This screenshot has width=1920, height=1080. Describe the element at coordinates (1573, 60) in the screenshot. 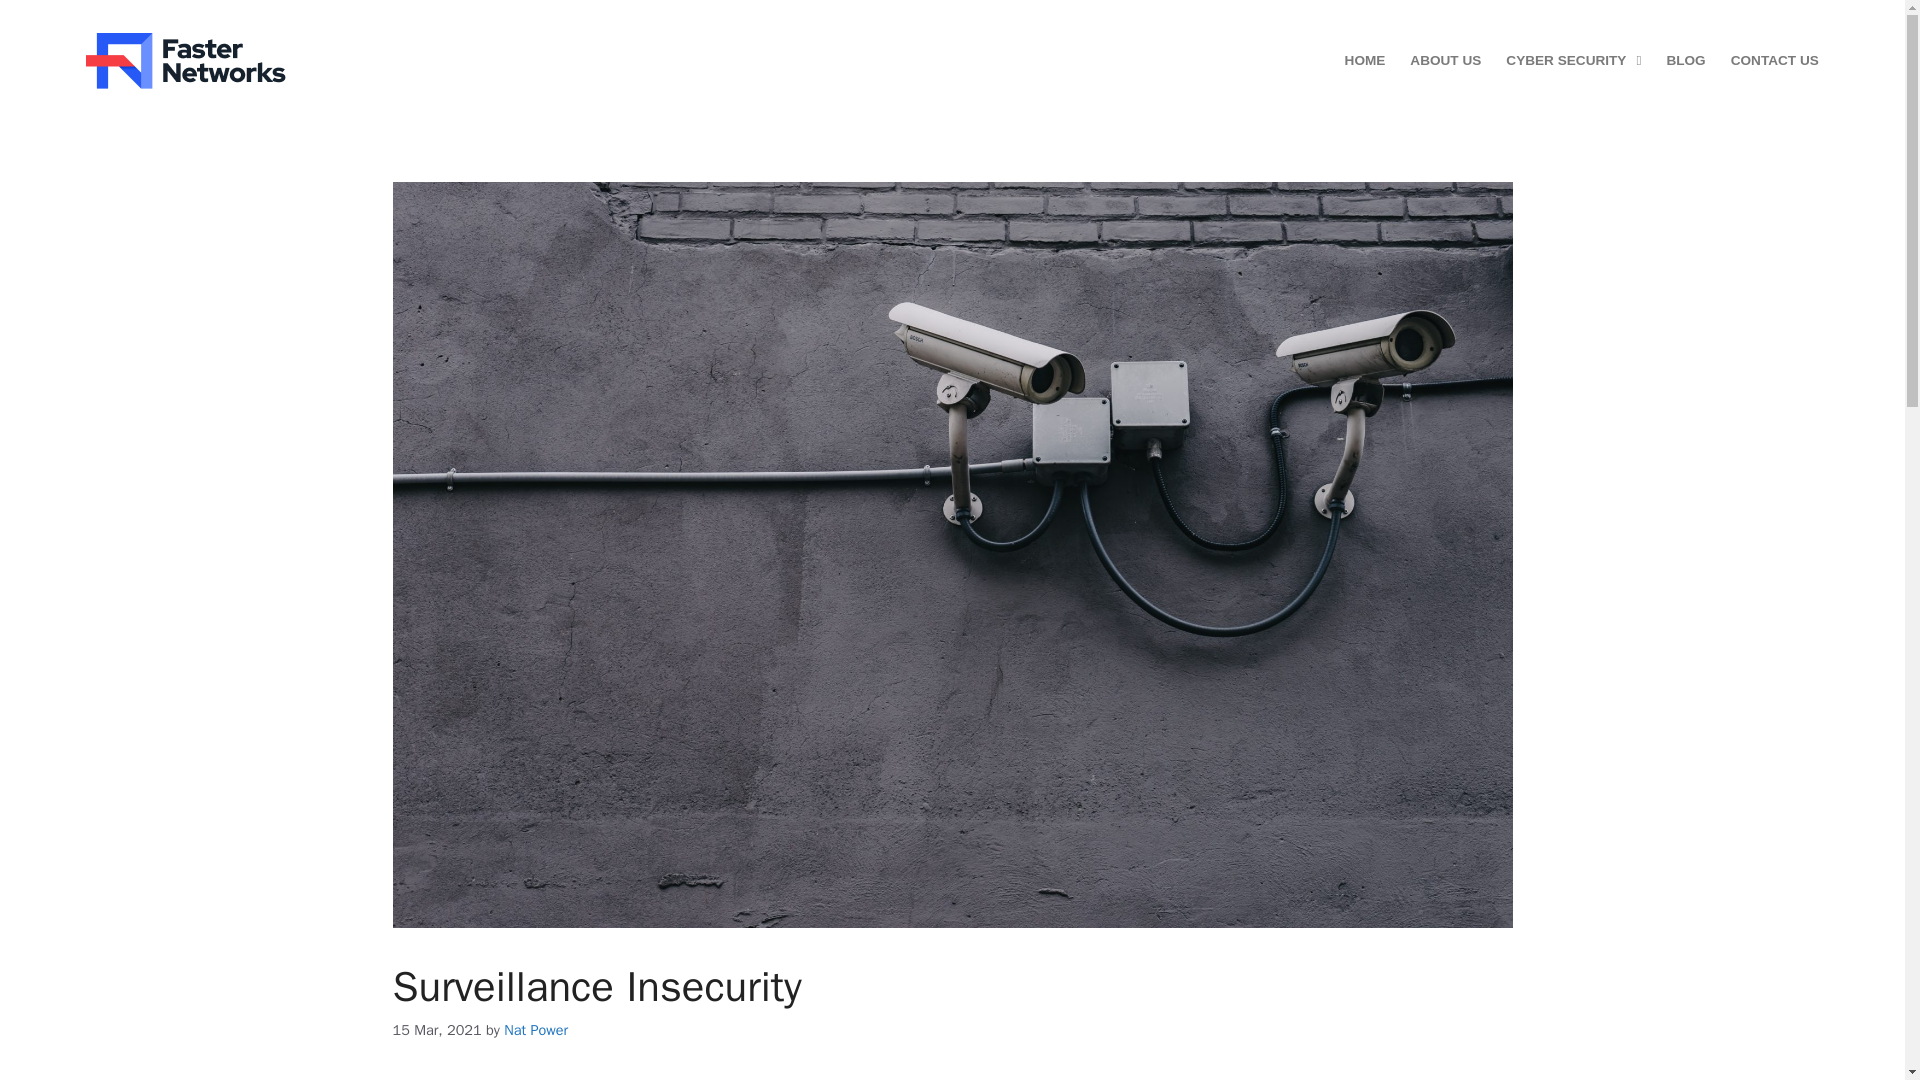

I see `CYBER SECURITY` at that location.